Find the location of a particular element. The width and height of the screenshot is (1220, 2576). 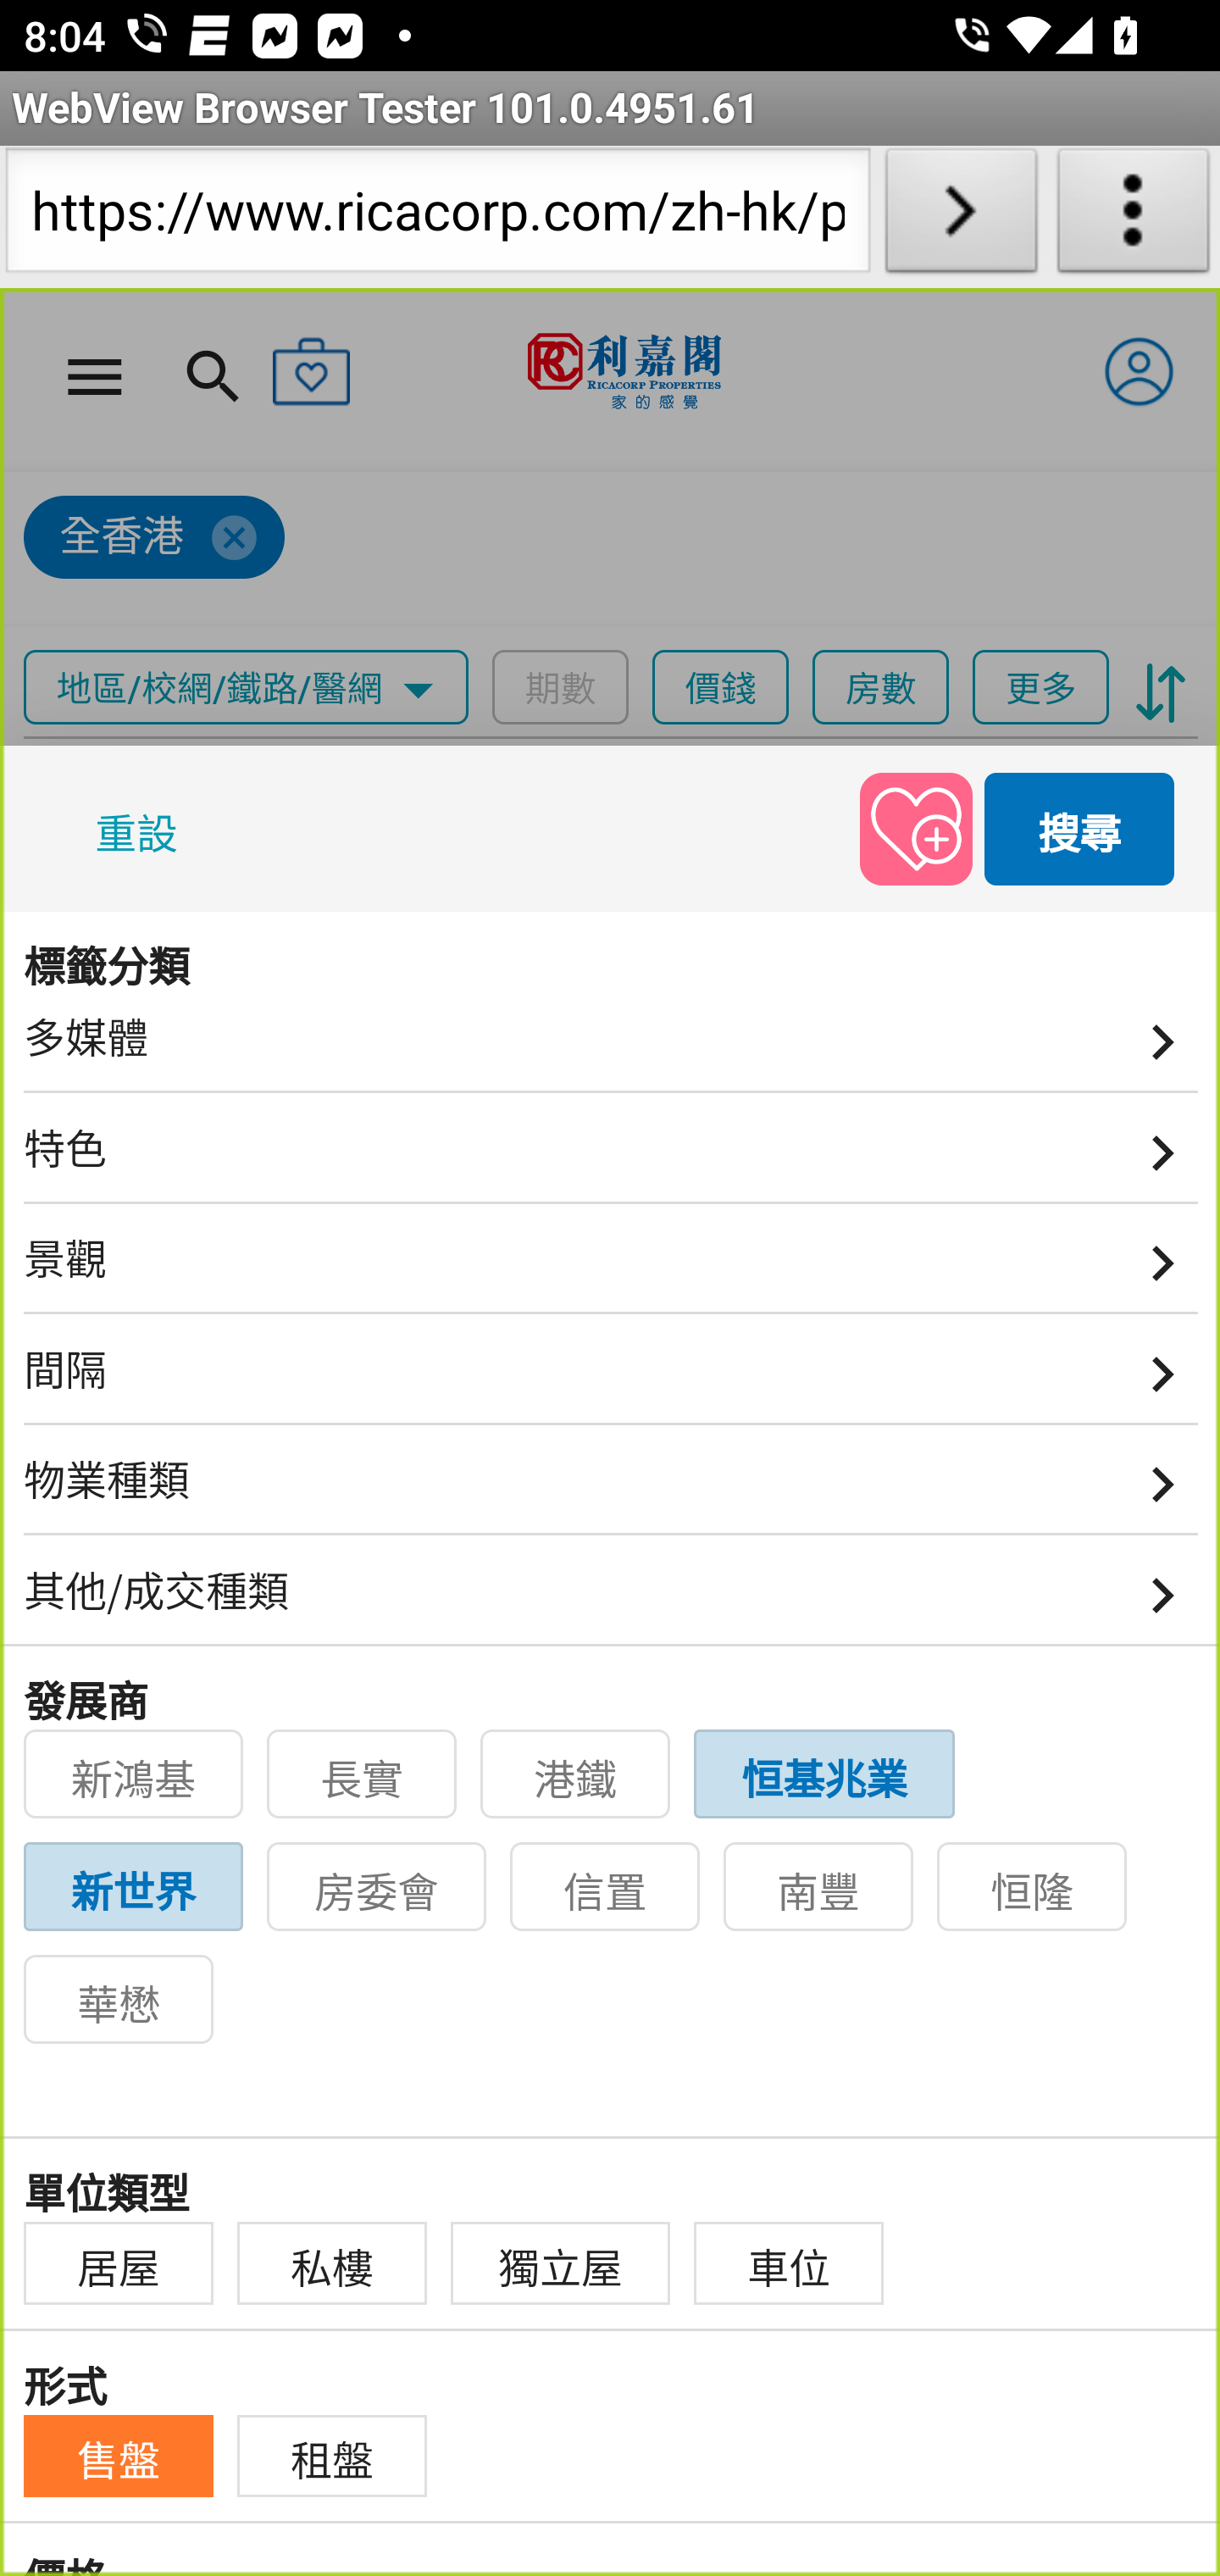

多媒體 is located at coordinates (612, 1047).